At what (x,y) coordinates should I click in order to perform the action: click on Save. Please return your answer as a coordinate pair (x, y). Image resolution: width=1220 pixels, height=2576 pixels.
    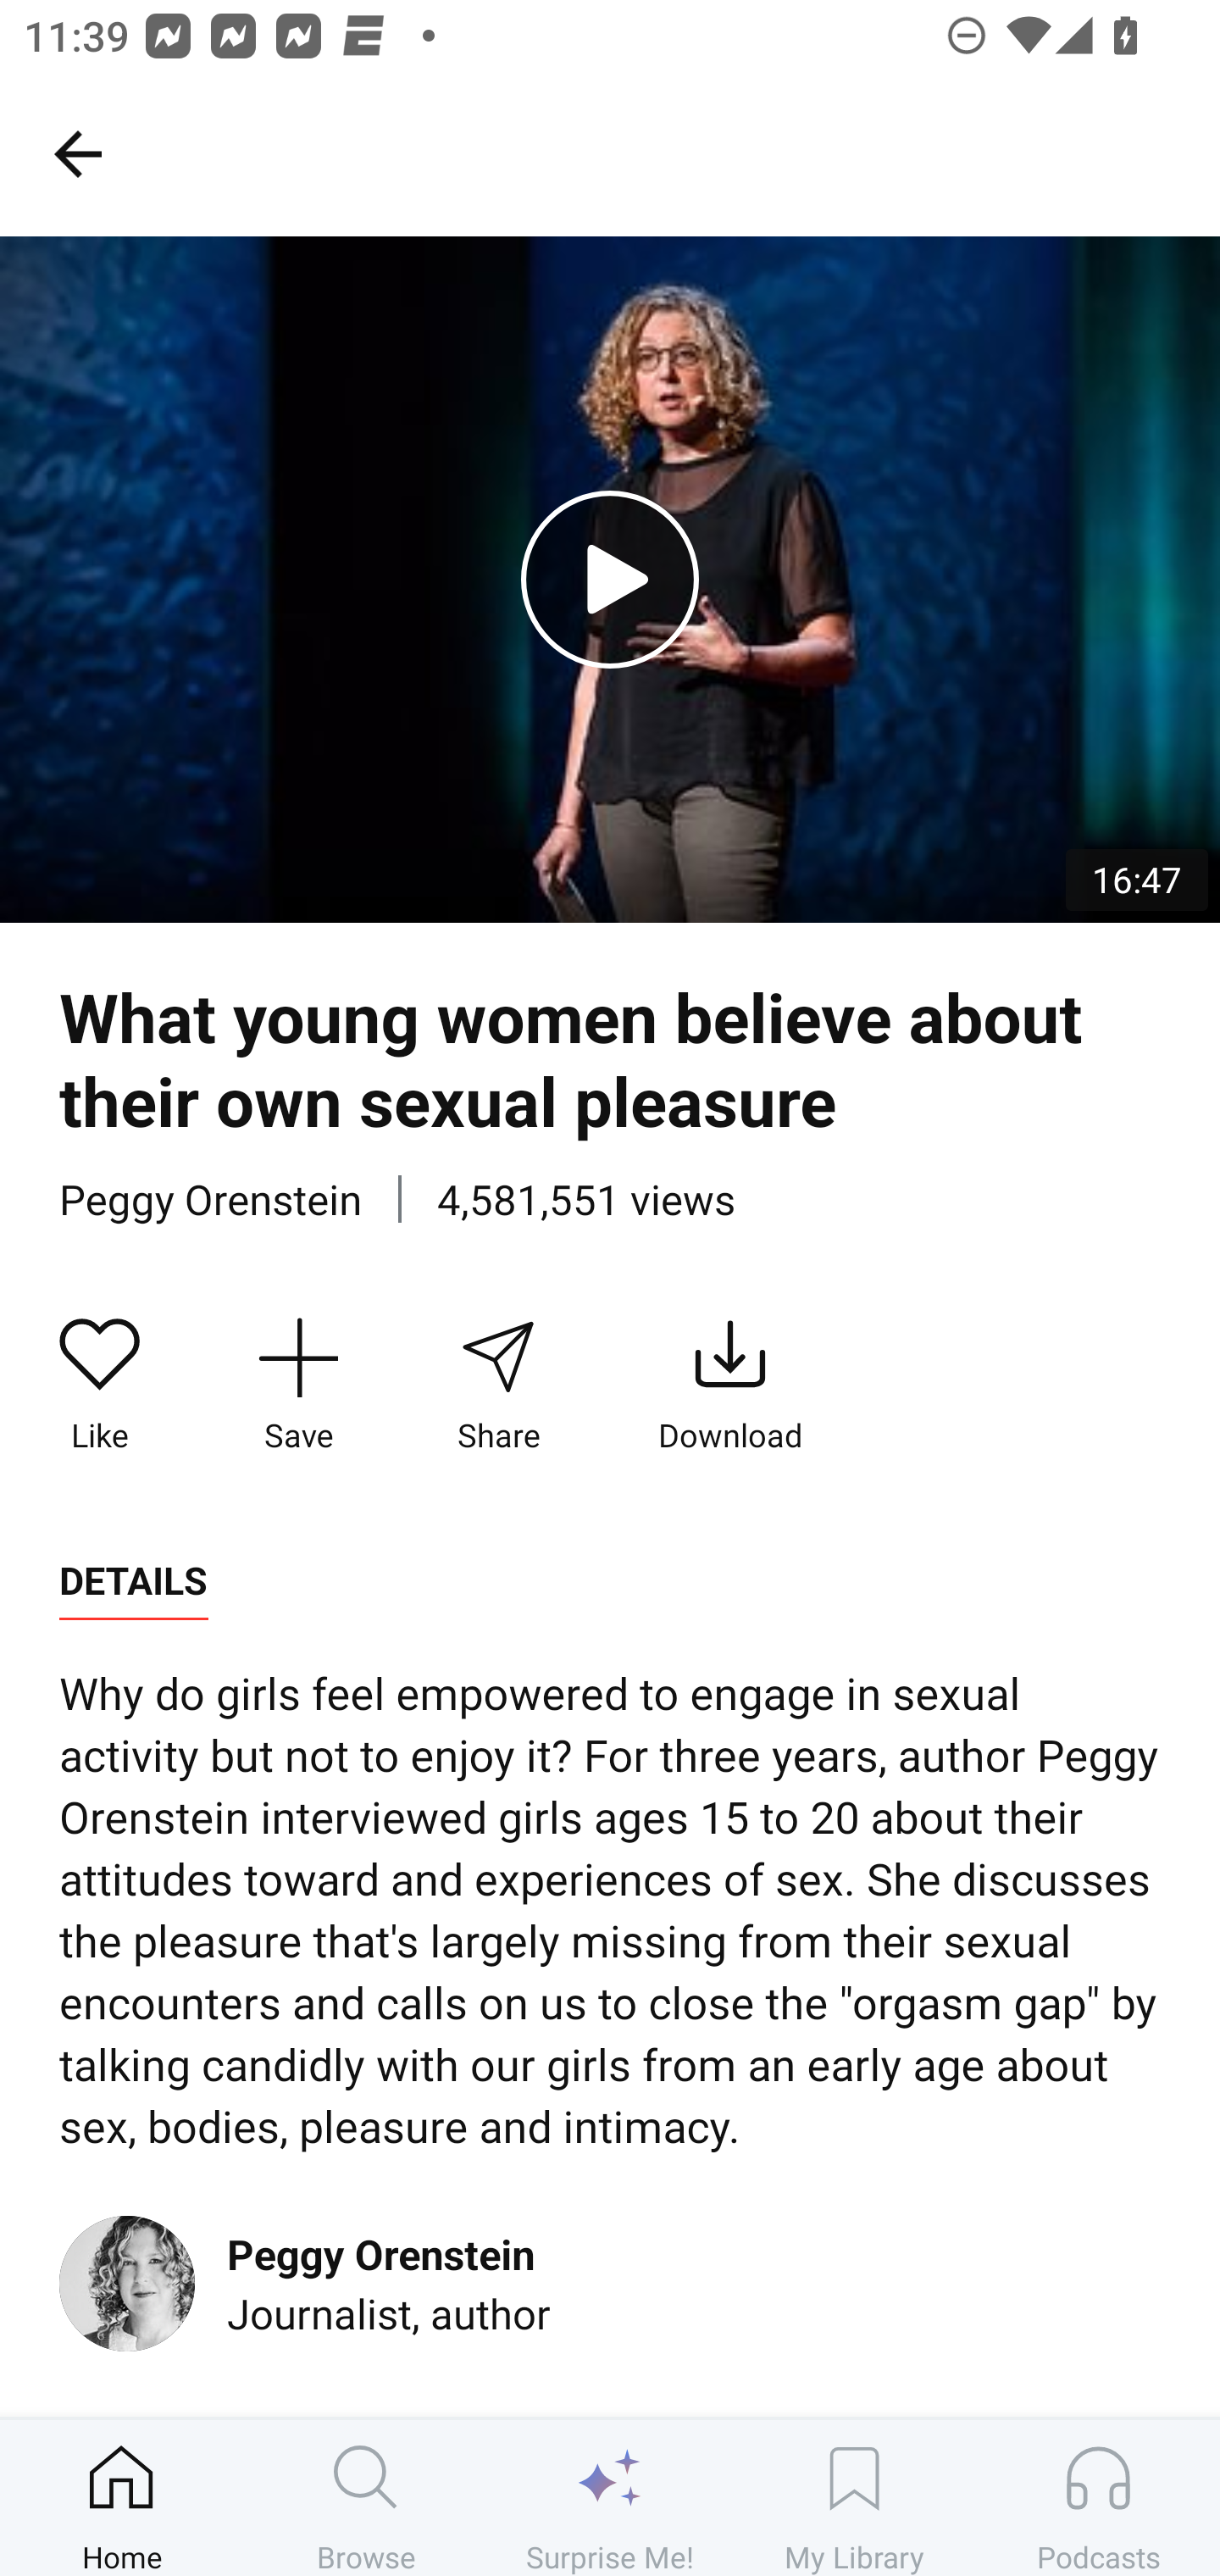
    Looking at the image, I should click on (298, 1385).